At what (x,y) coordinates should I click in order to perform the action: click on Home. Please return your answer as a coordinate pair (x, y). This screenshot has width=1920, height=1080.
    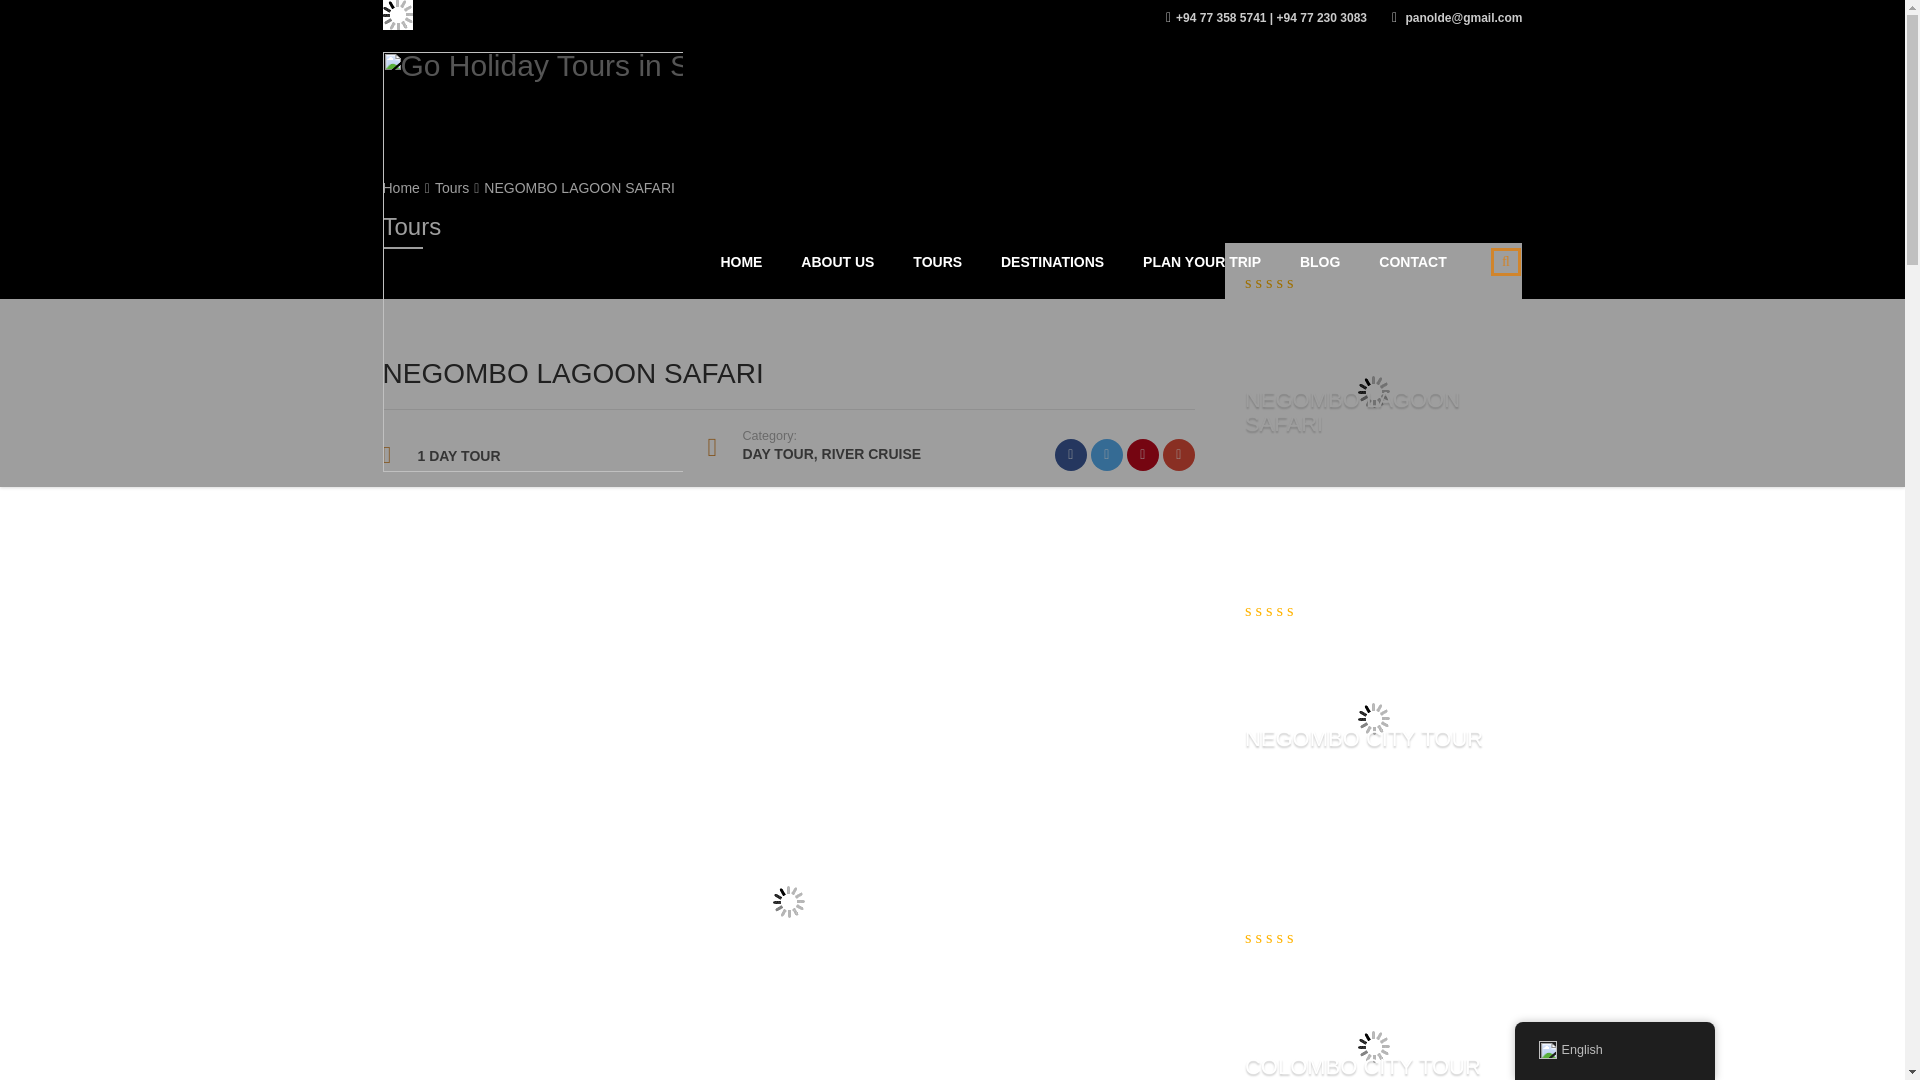
    Looking at the image, I should click on (400, 188).